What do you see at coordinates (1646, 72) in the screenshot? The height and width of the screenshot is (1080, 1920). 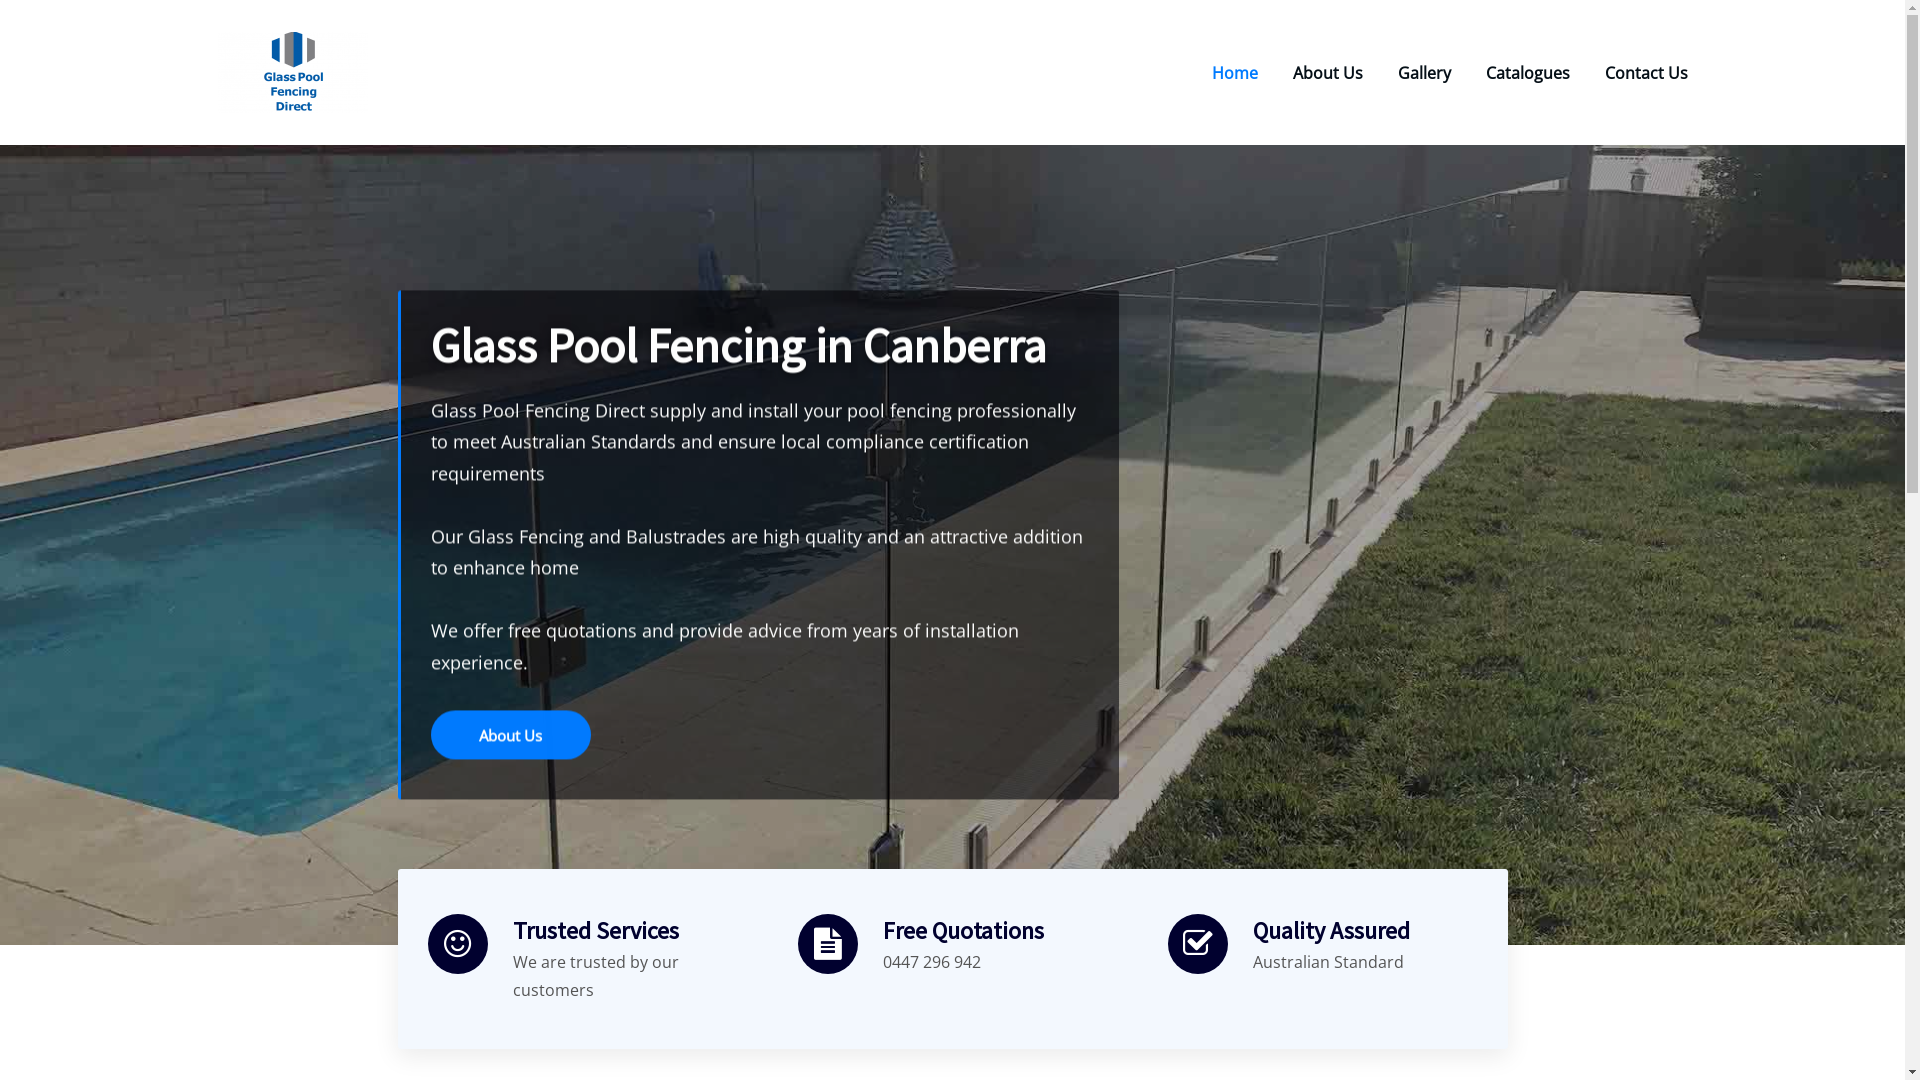 I see `Contact Us` at bounding box center [1646, 72].